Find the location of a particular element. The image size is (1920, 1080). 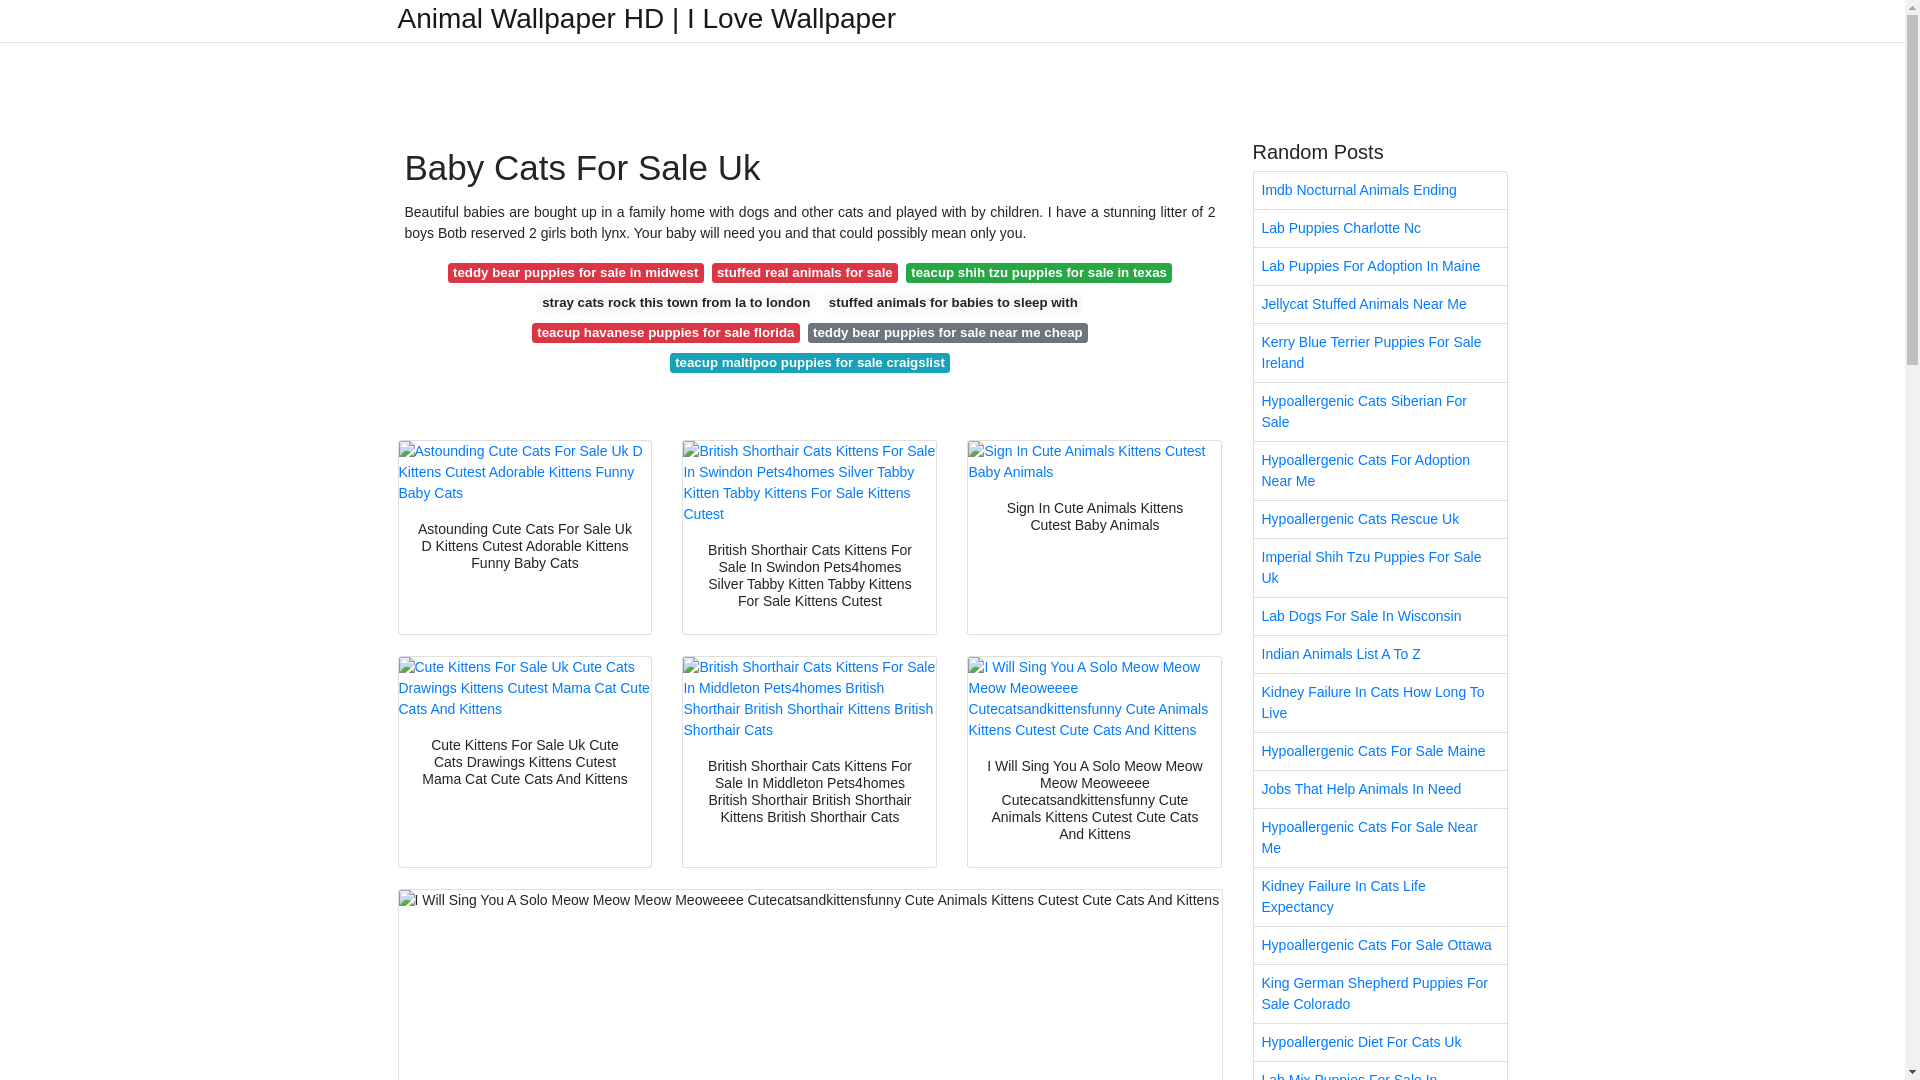

Lab Dogs For Sale In Wisconsin is located at coordinates (1380, 616).